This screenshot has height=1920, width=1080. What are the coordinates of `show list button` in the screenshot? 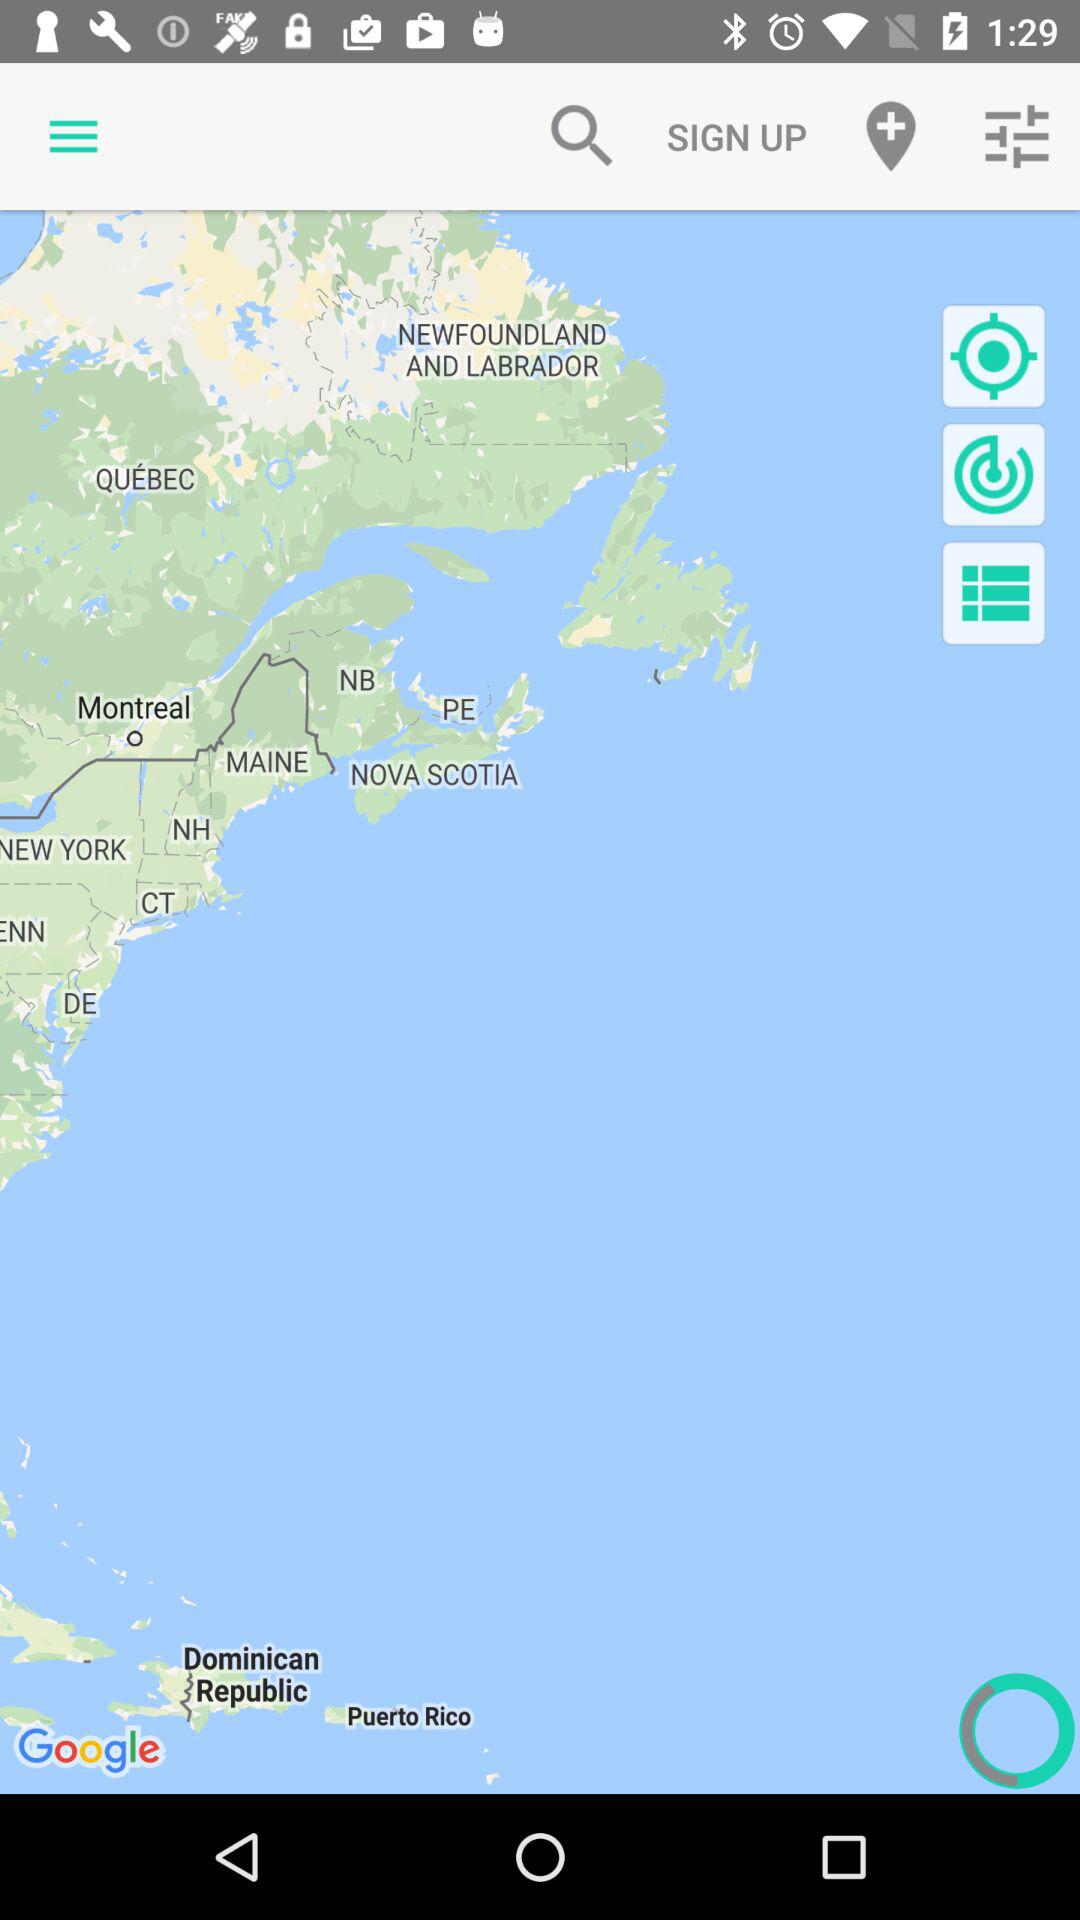 It's located at (994, 592).